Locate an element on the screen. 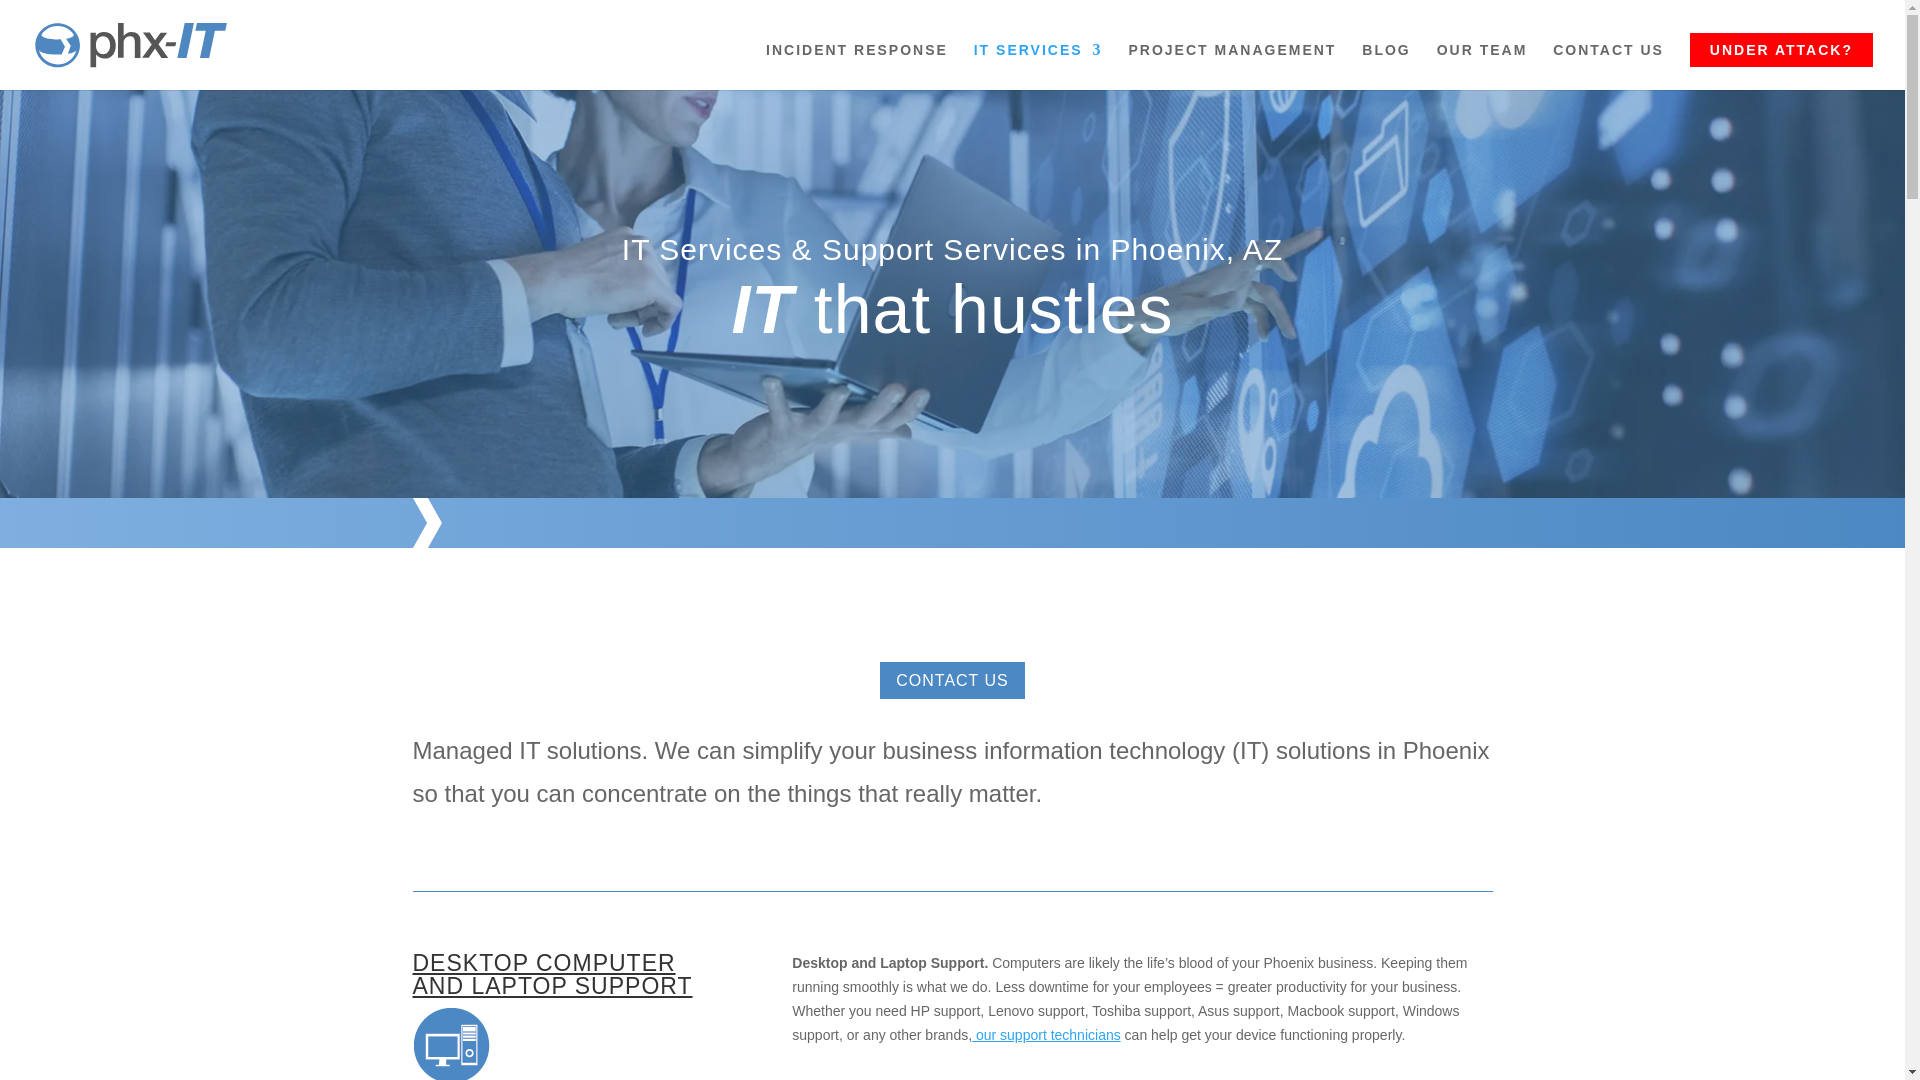 The width and height of the screenshot is (1920, 1080). CONTACT US is located at coordinates (1608, 66).